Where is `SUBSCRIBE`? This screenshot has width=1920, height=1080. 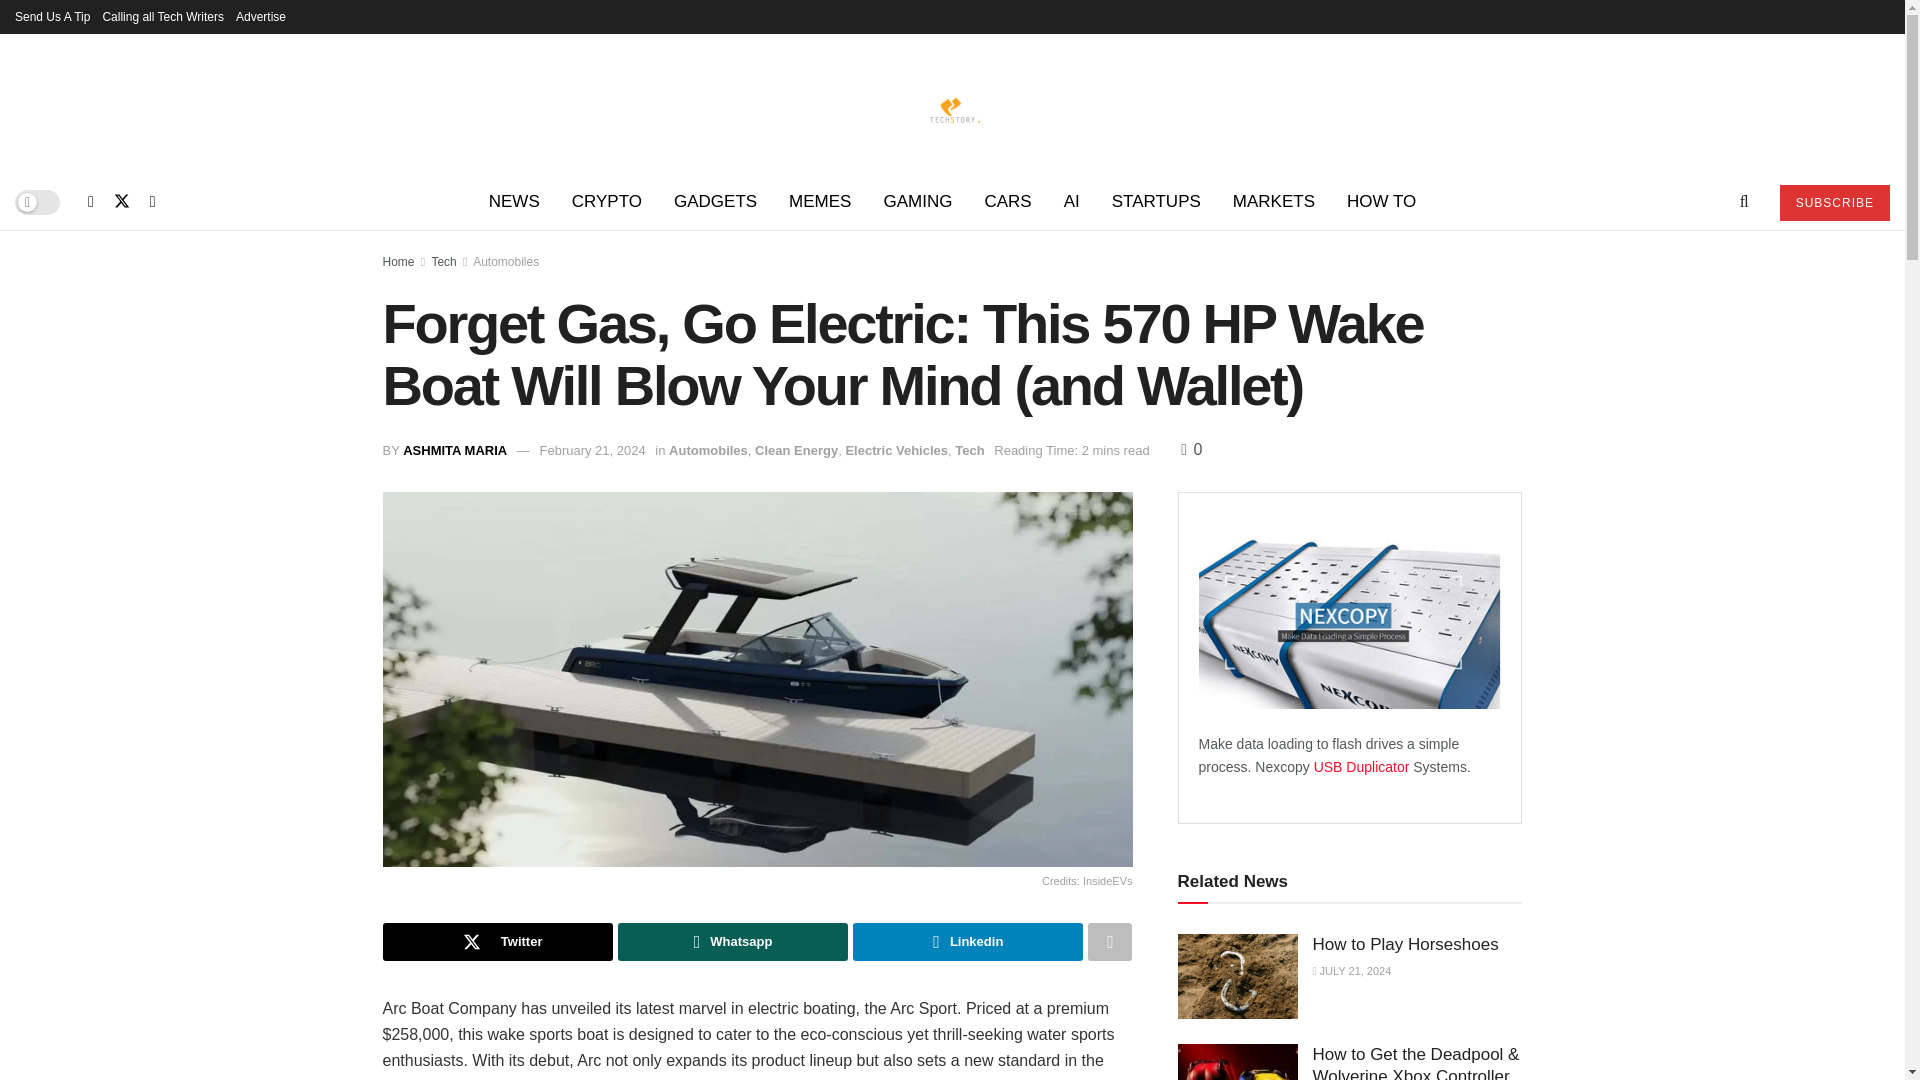 SUBSCRIBE is located at coordinates (1834, 202).